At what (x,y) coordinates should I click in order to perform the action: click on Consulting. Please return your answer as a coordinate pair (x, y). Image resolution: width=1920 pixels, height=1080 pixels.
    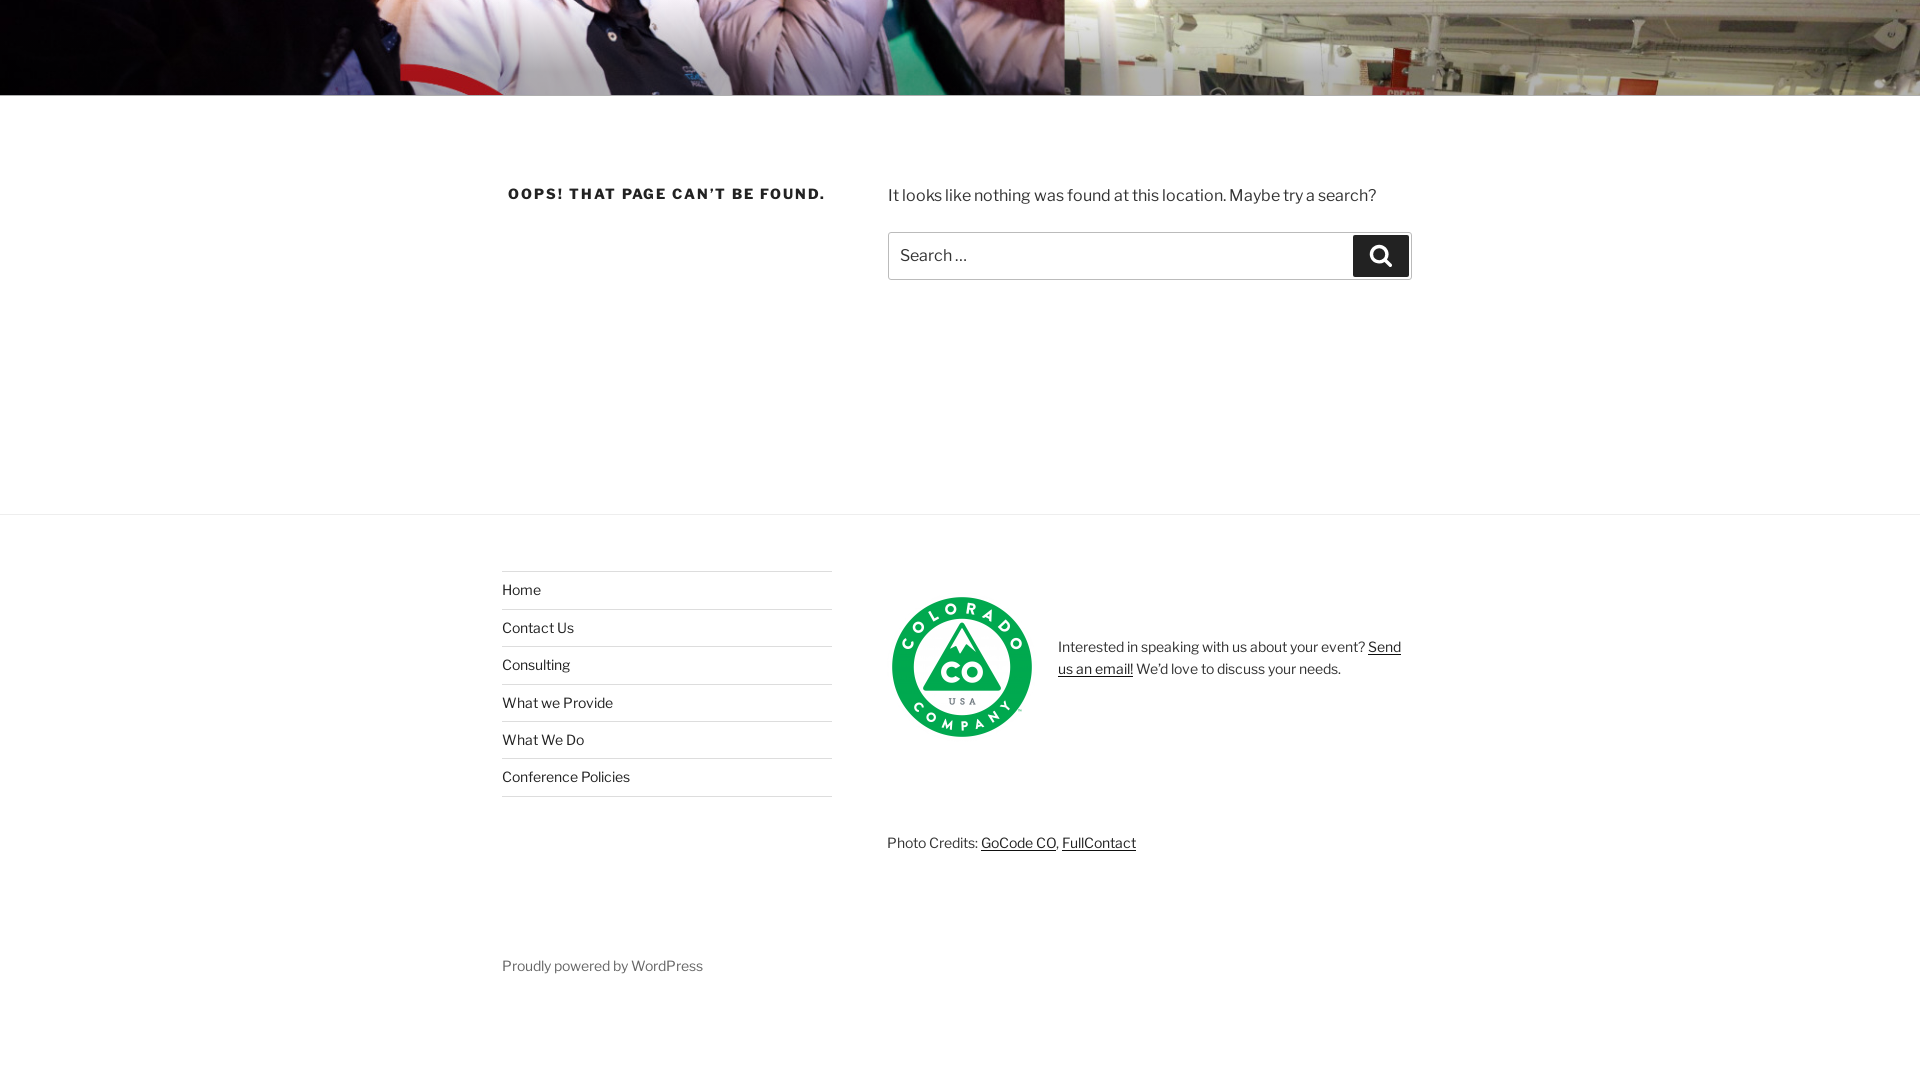
    Looking at the image, I should click on (536, 664).